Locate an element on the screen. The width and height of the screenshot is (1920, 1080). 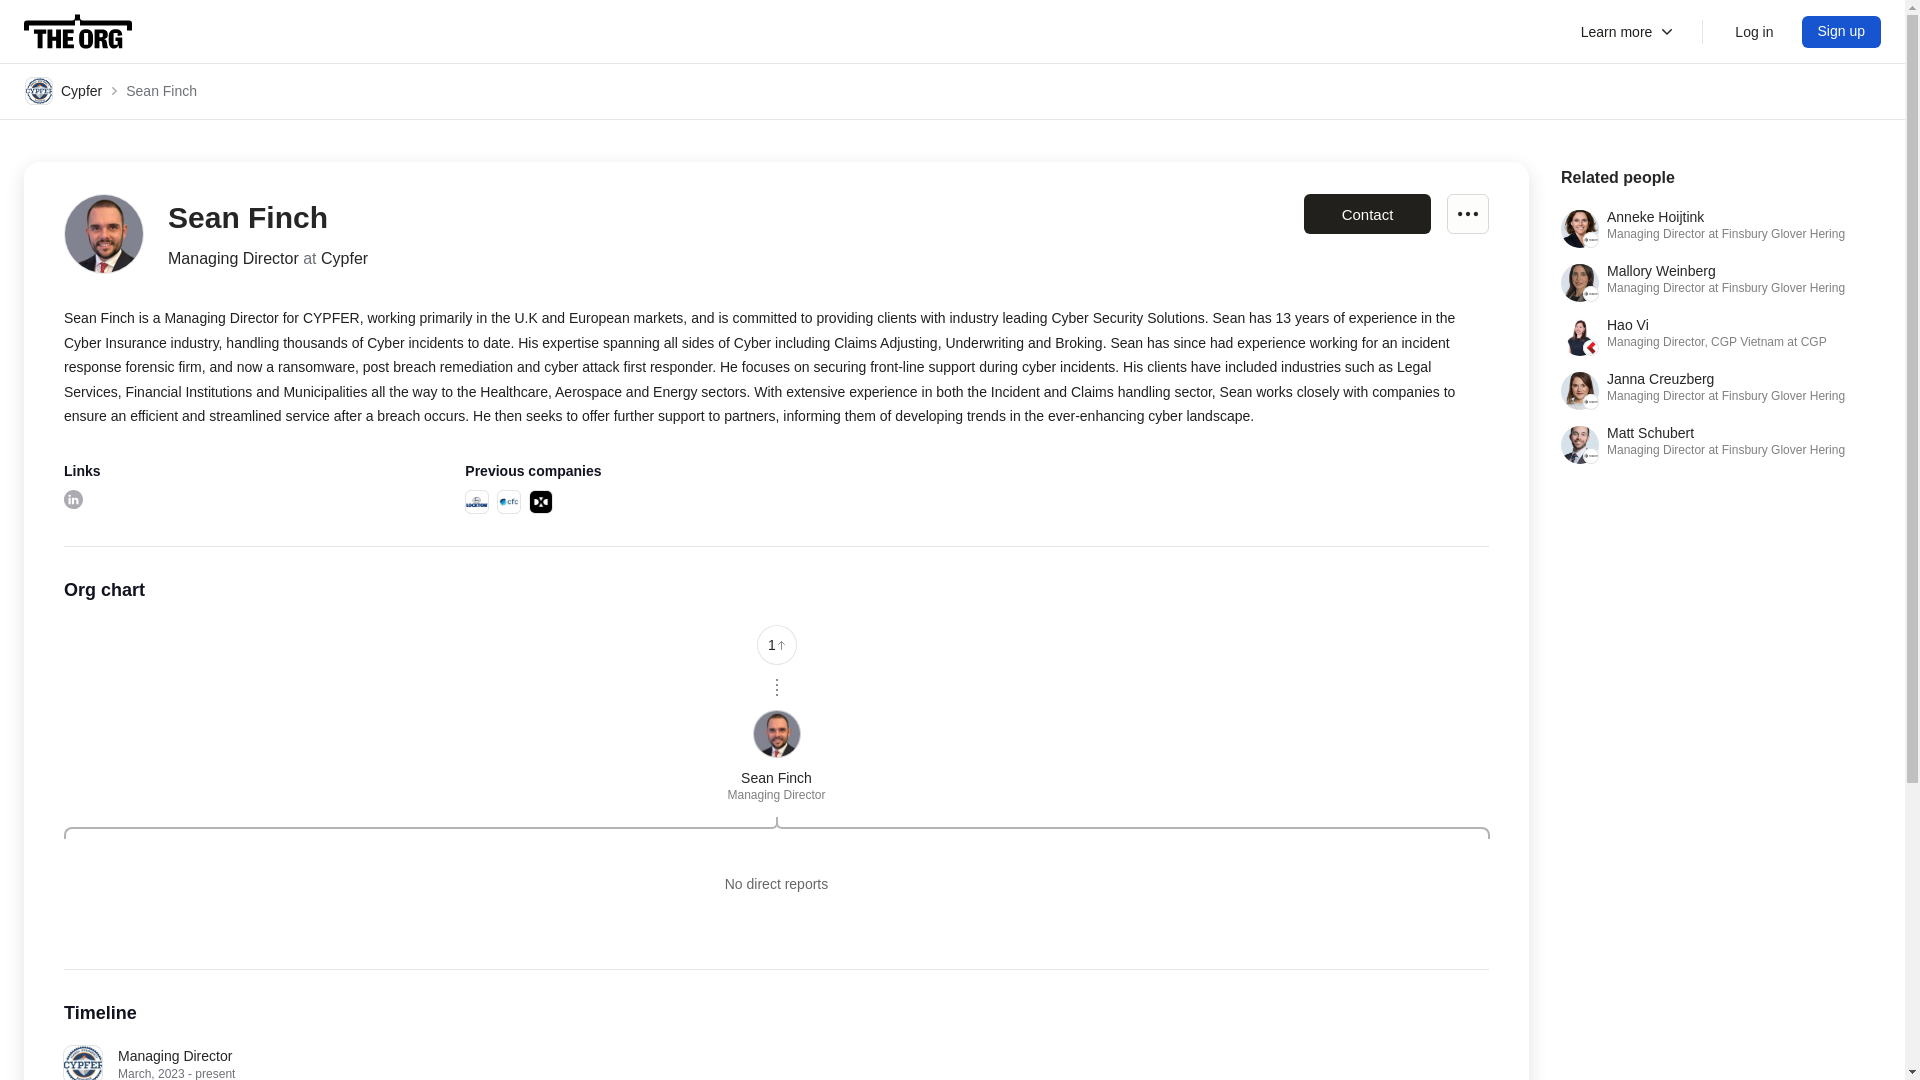
Lockton Companies is located at coordinates (1720, 390).